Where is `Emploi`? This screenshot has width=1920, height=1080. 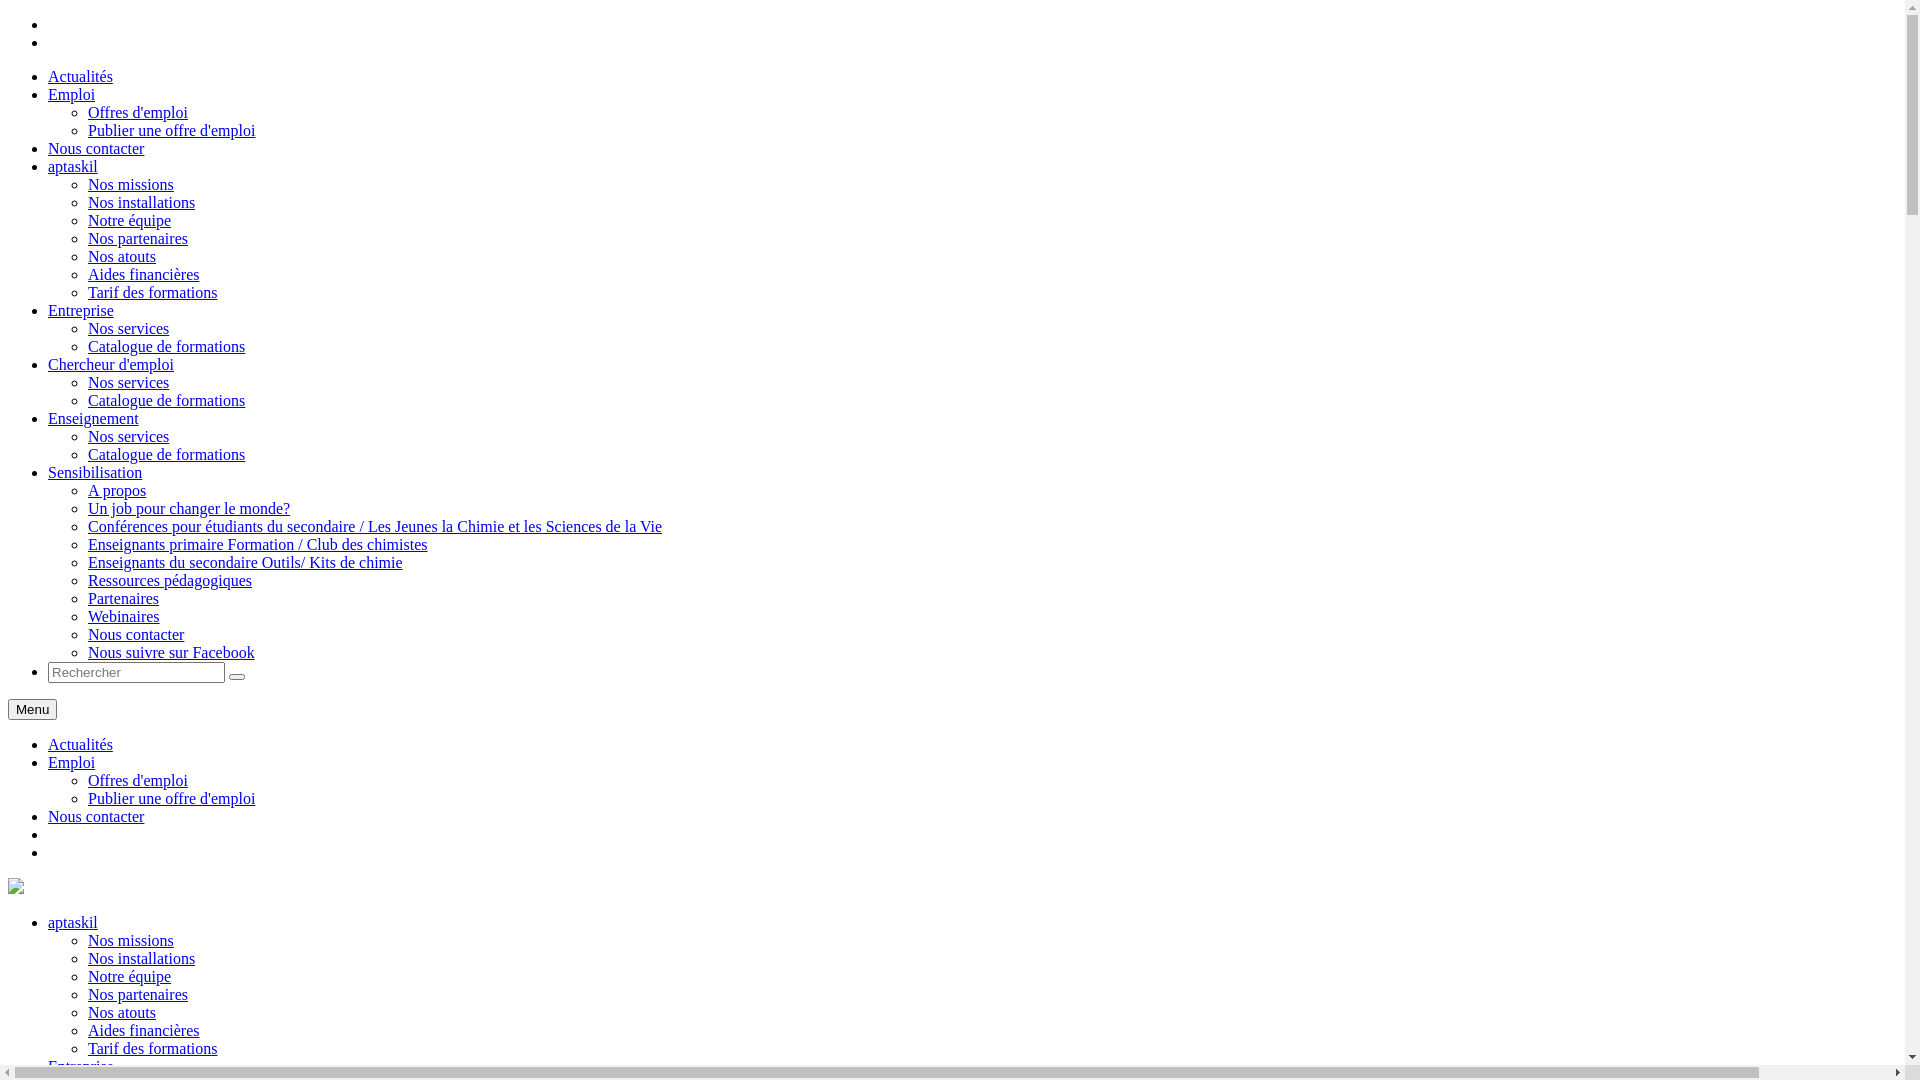 Emploi is located at coordinates (72, 94).